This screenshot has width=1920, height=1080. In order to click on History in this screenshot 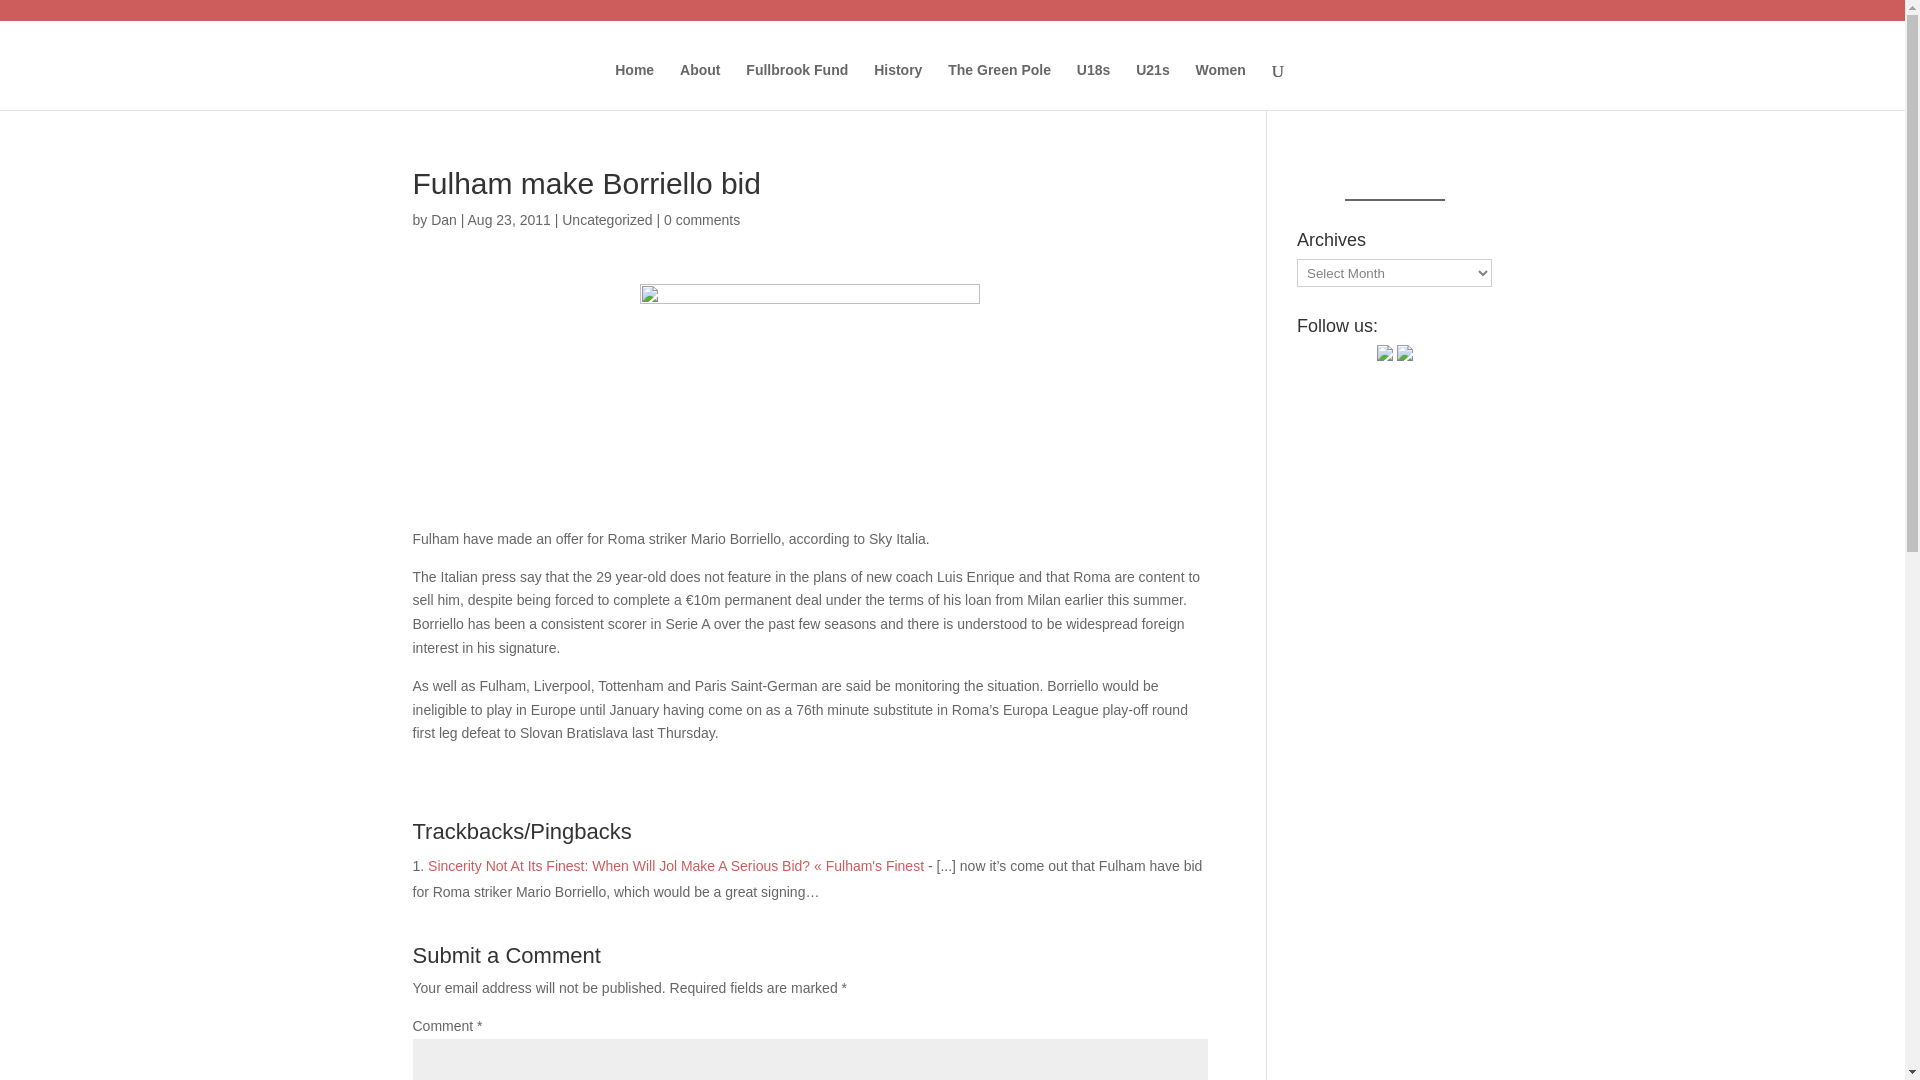, I will do `click(897, 86)`.